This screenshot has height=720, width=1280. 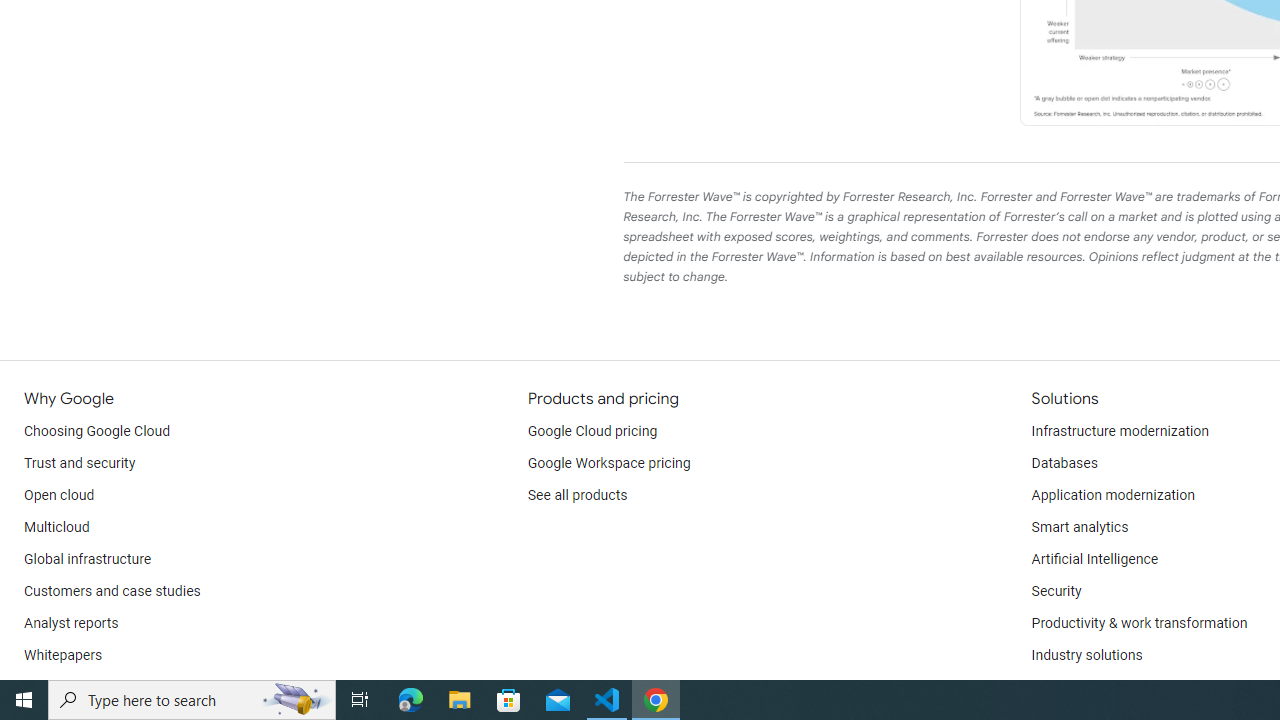 I want to click on Analyst reports, so click(x=72, y=624).